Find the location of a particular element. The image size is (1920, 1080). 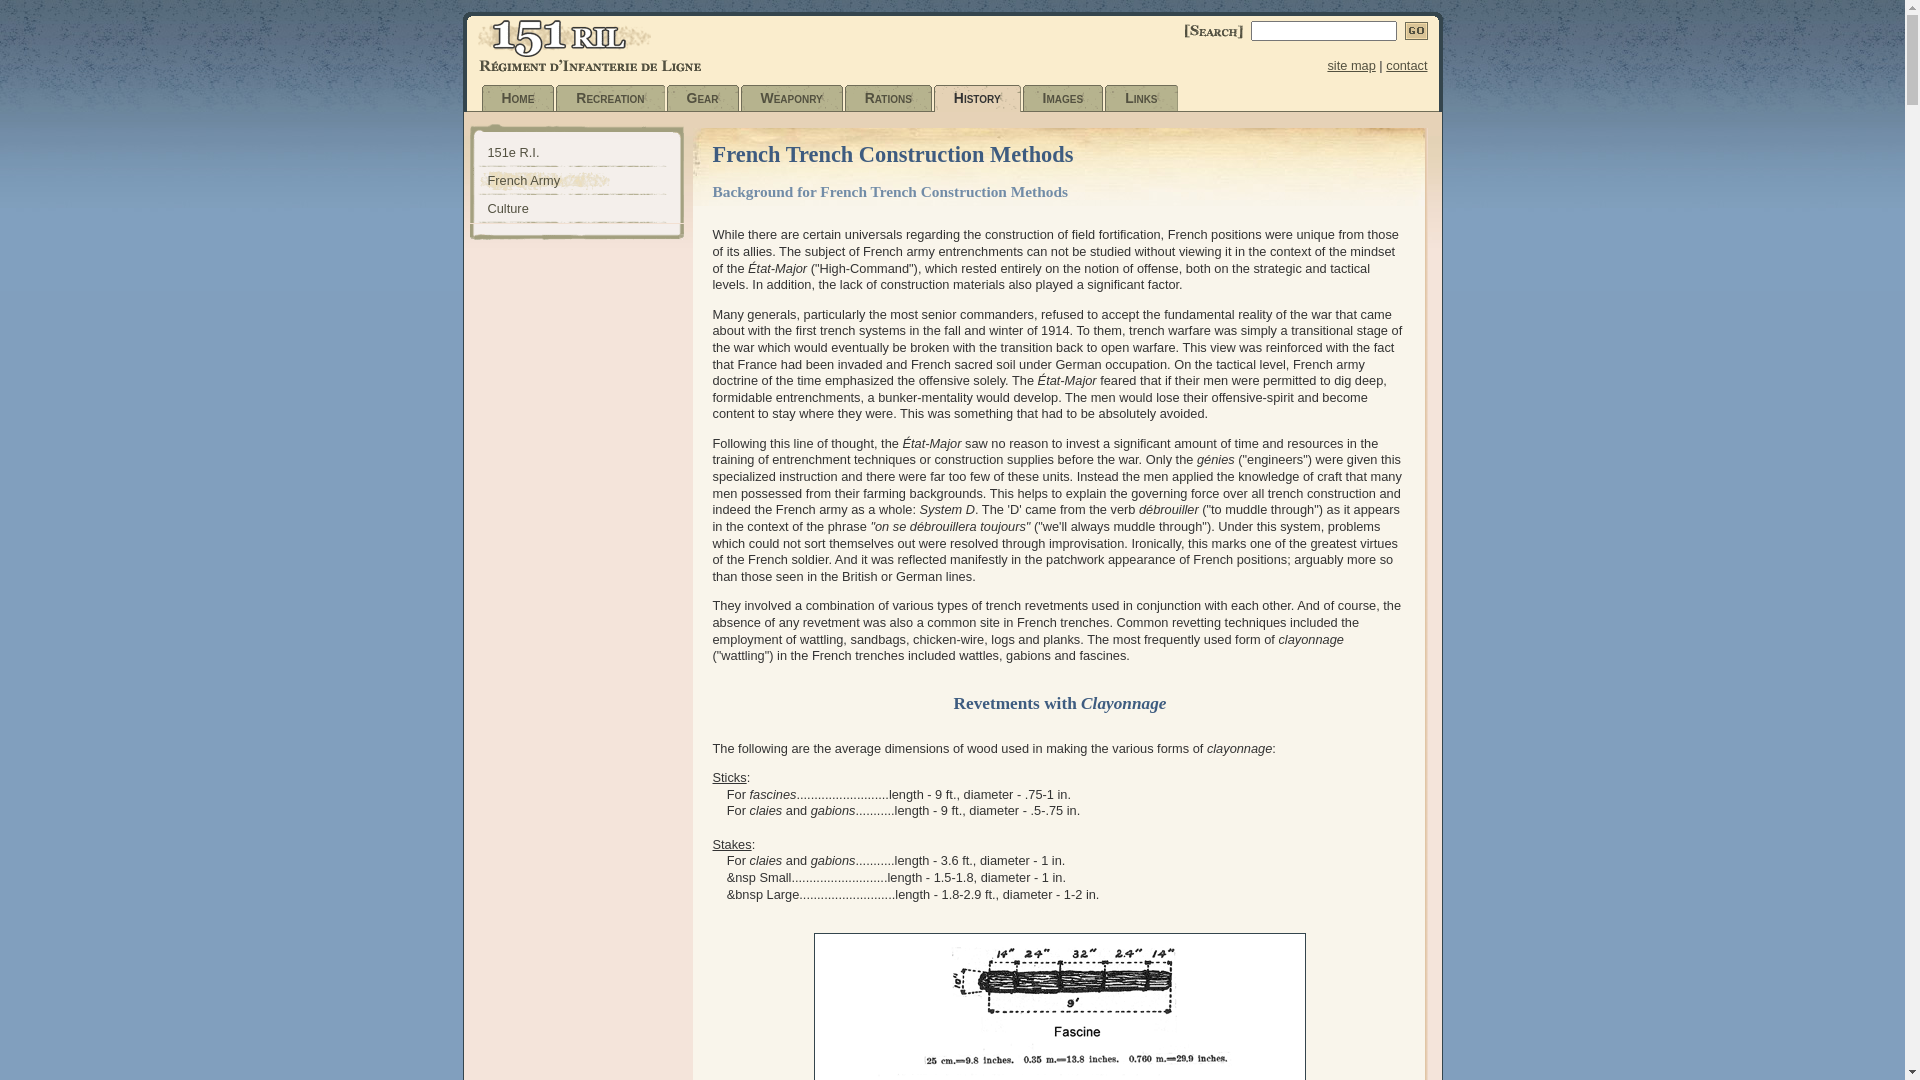

French Army is located at coordinates (586, 181).